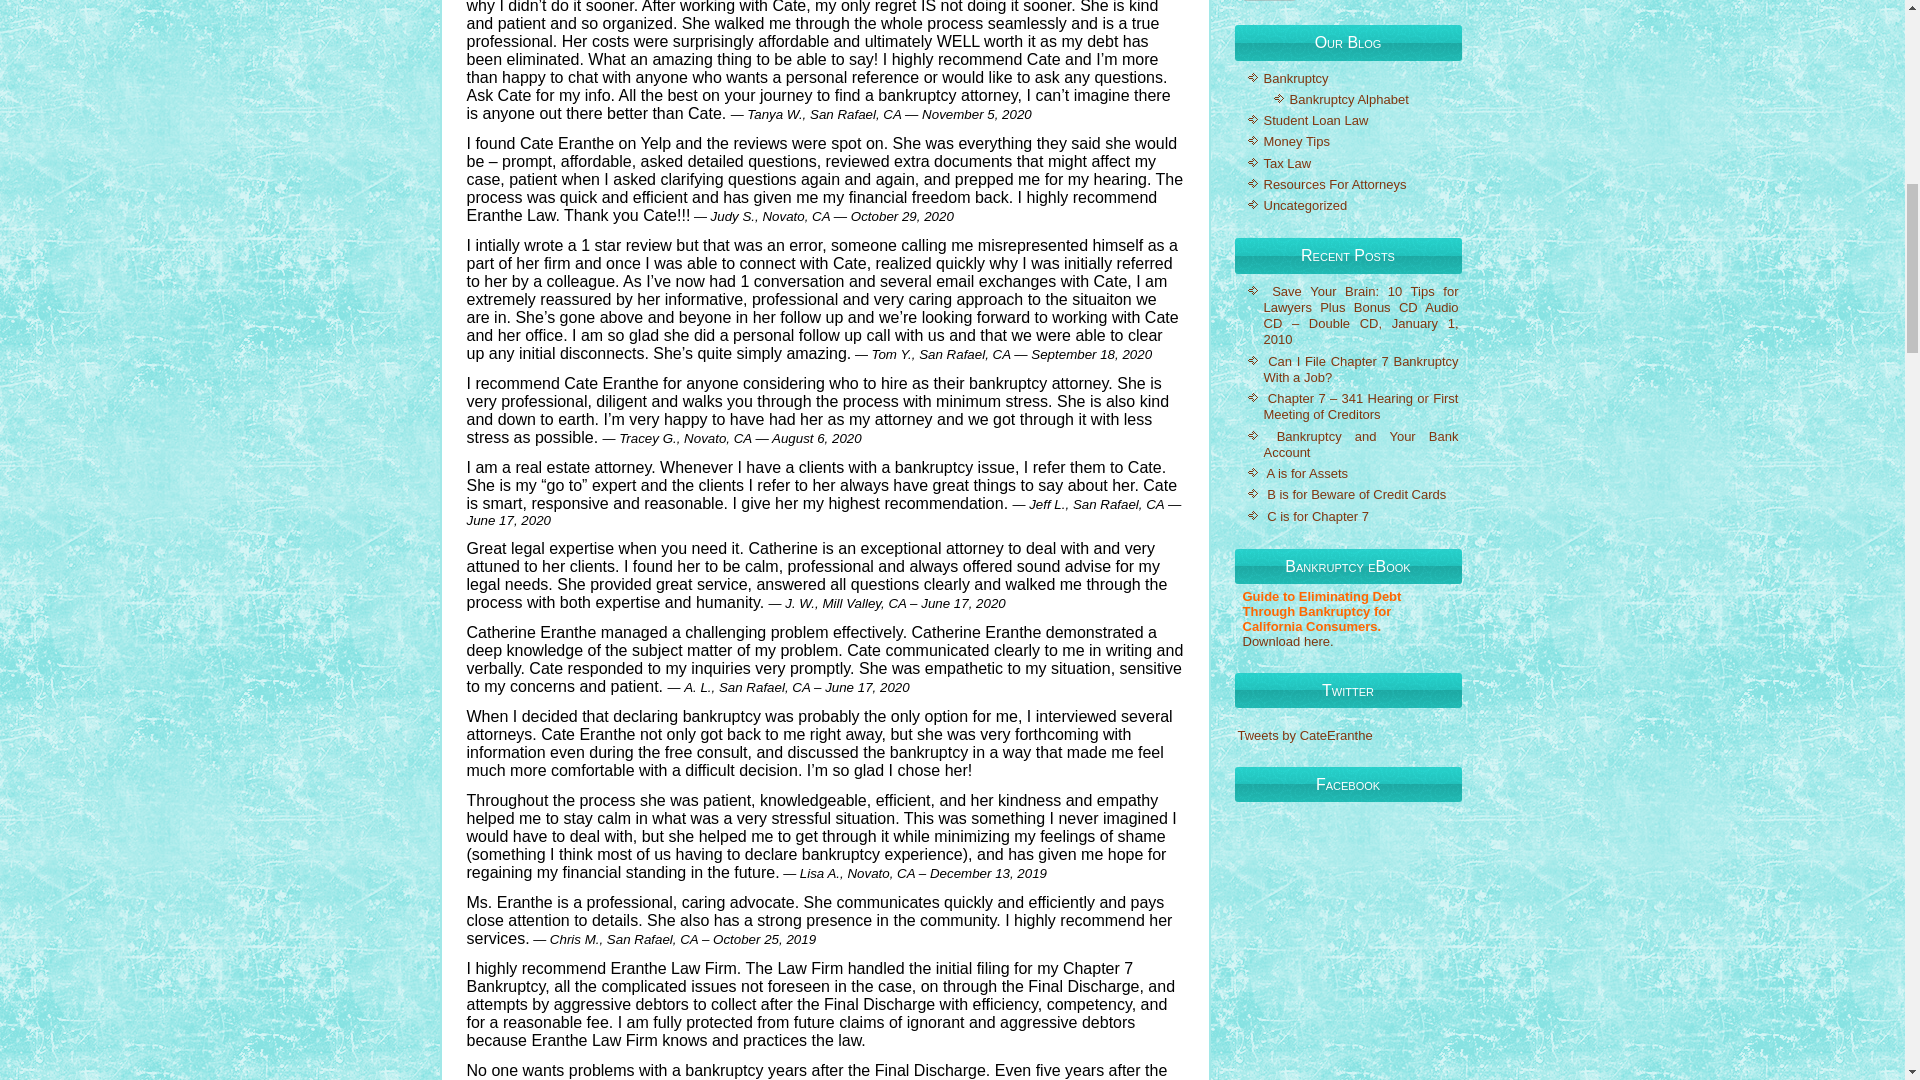  I want to click on Bankruptcy, so click(1296, 78).